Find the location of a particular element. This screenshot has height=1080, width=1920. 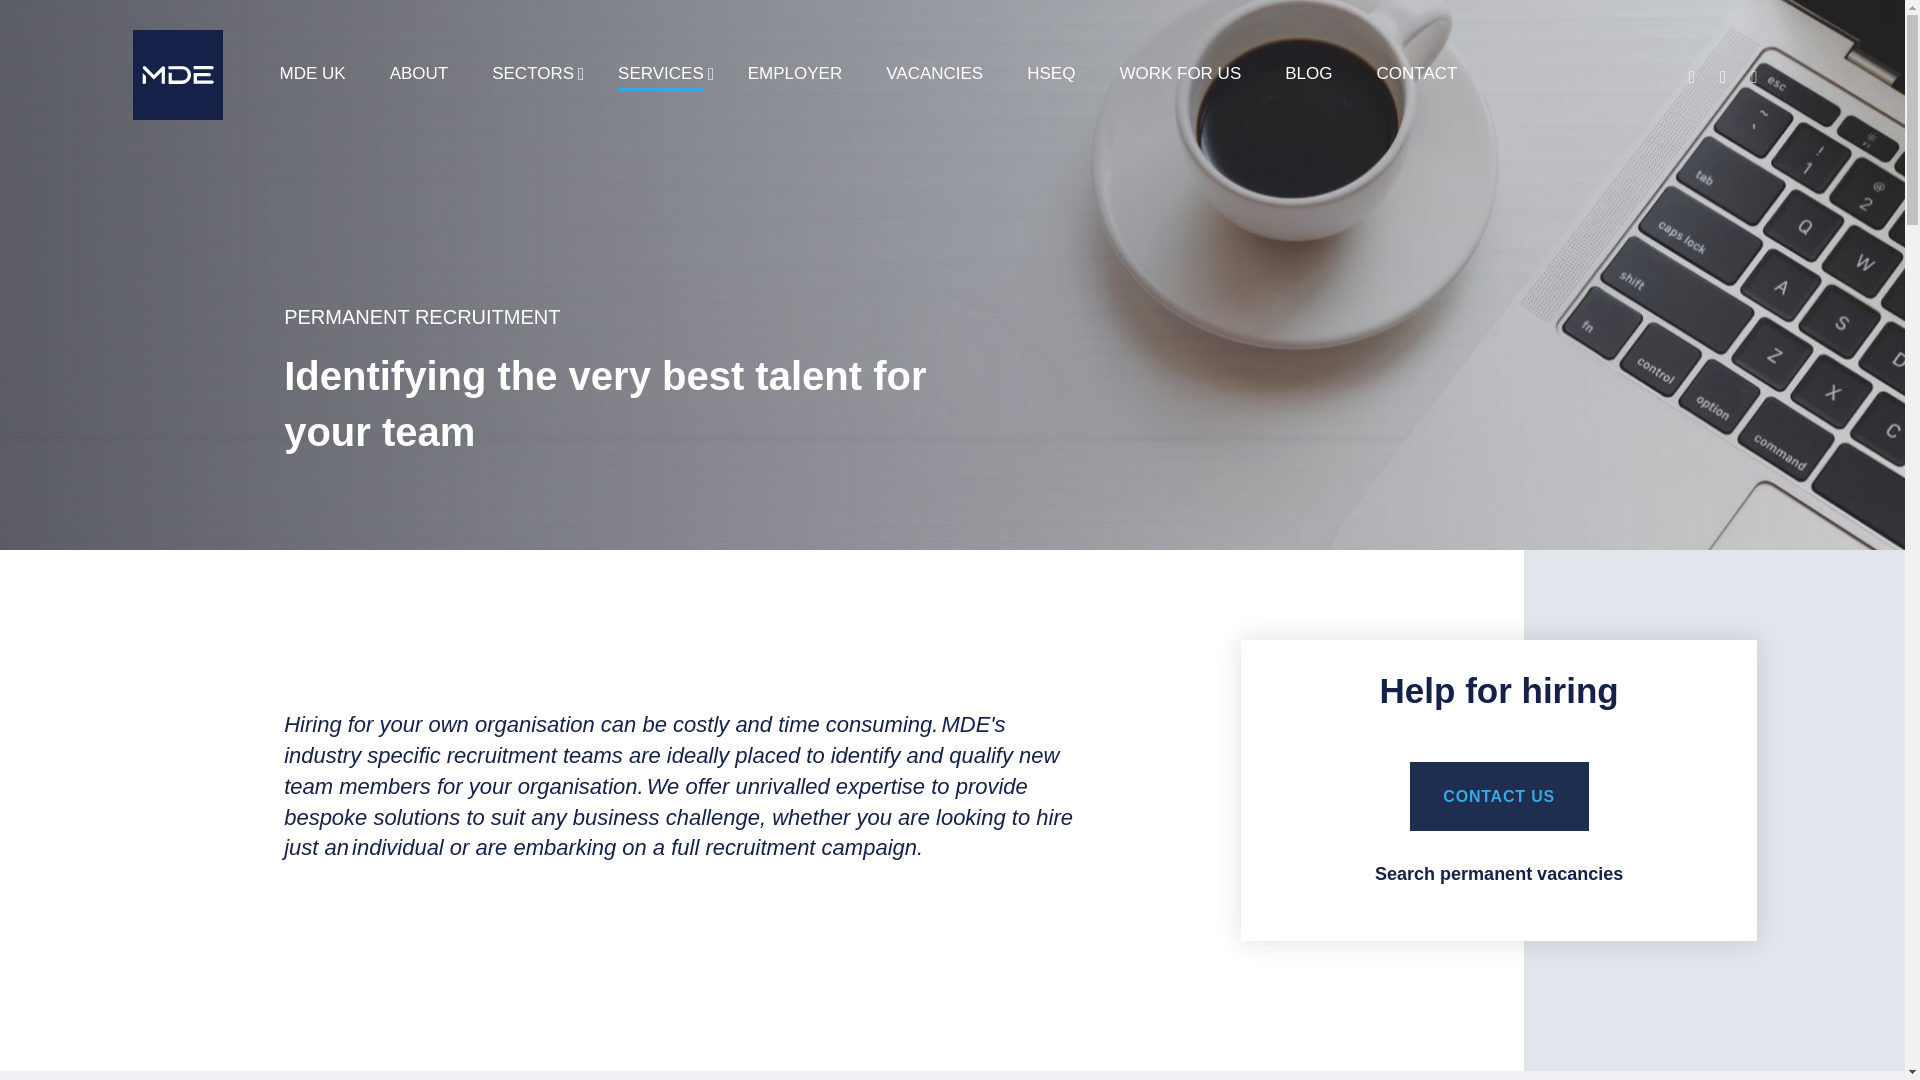

MDE UK is located at coordinates (312, 78).